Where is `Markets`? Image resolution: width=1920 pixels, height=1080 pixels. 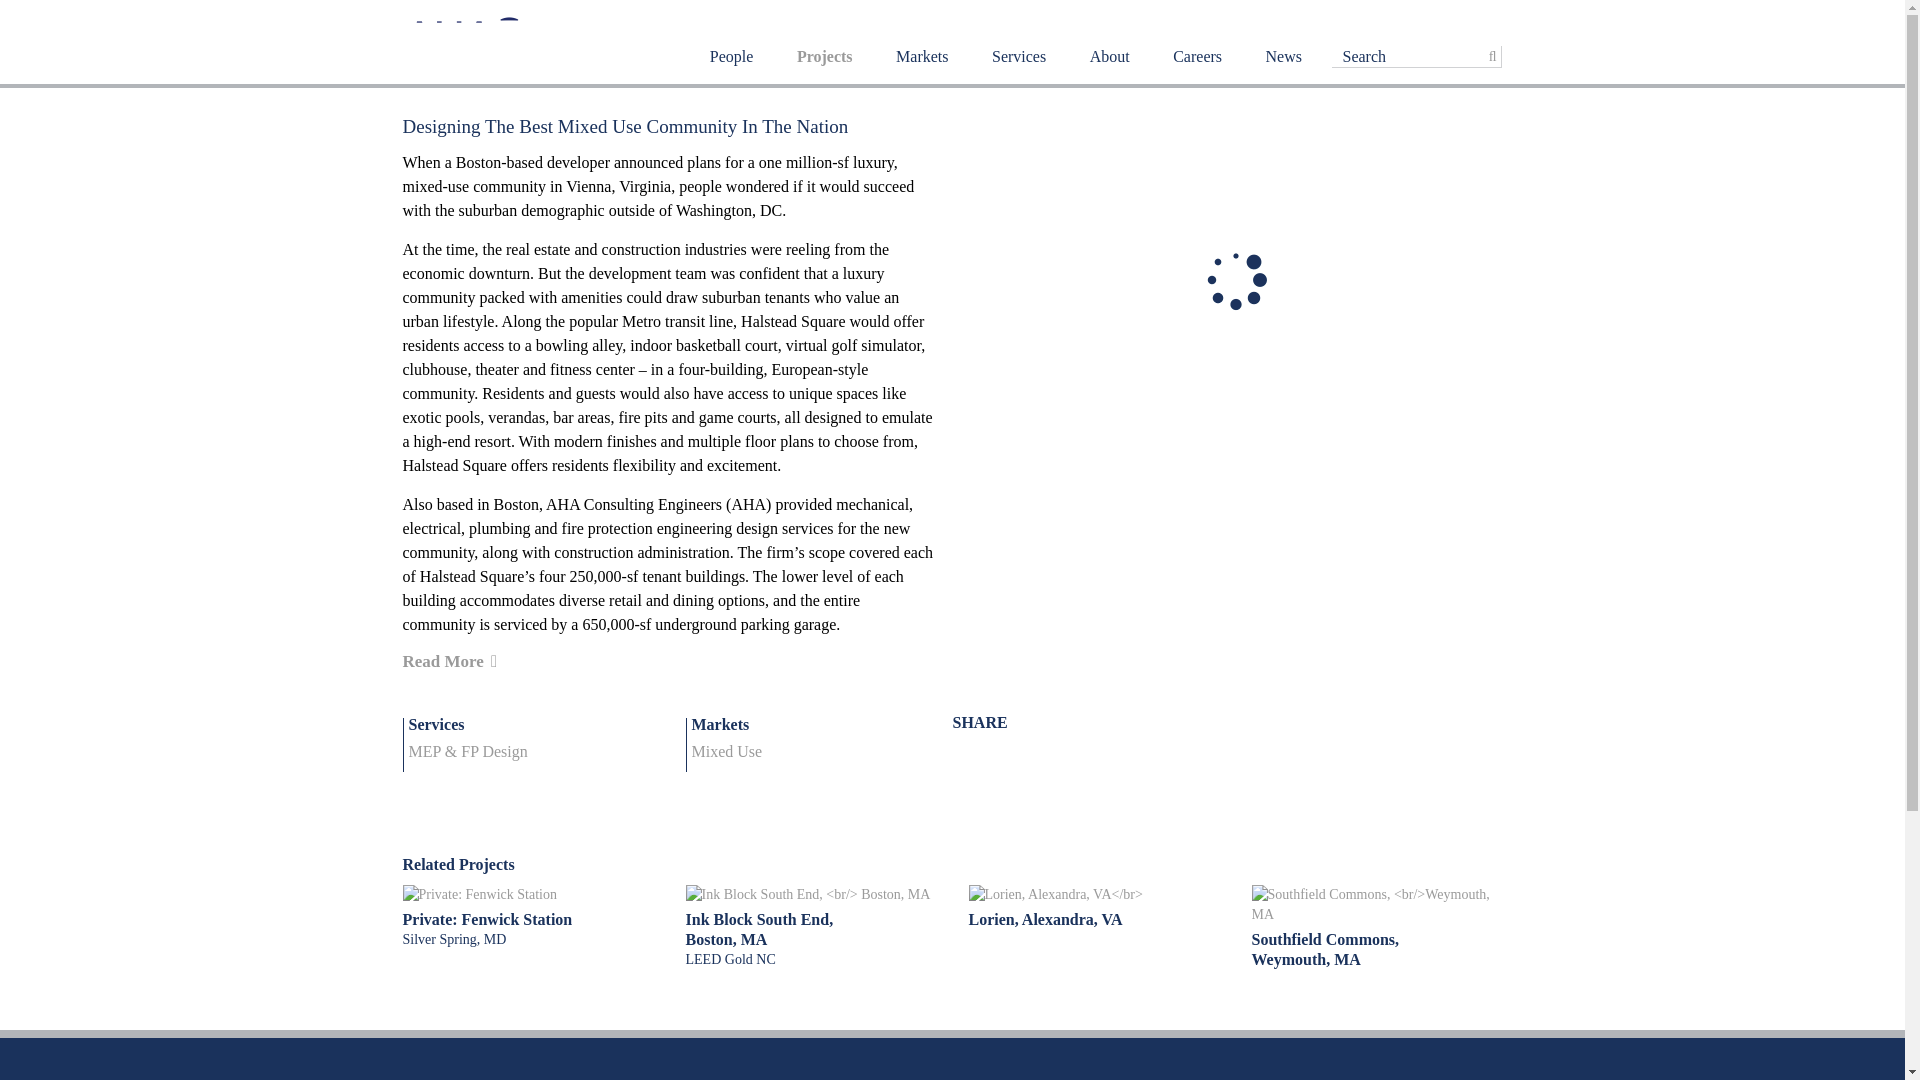
Markets is located at coordinates (922, 76).